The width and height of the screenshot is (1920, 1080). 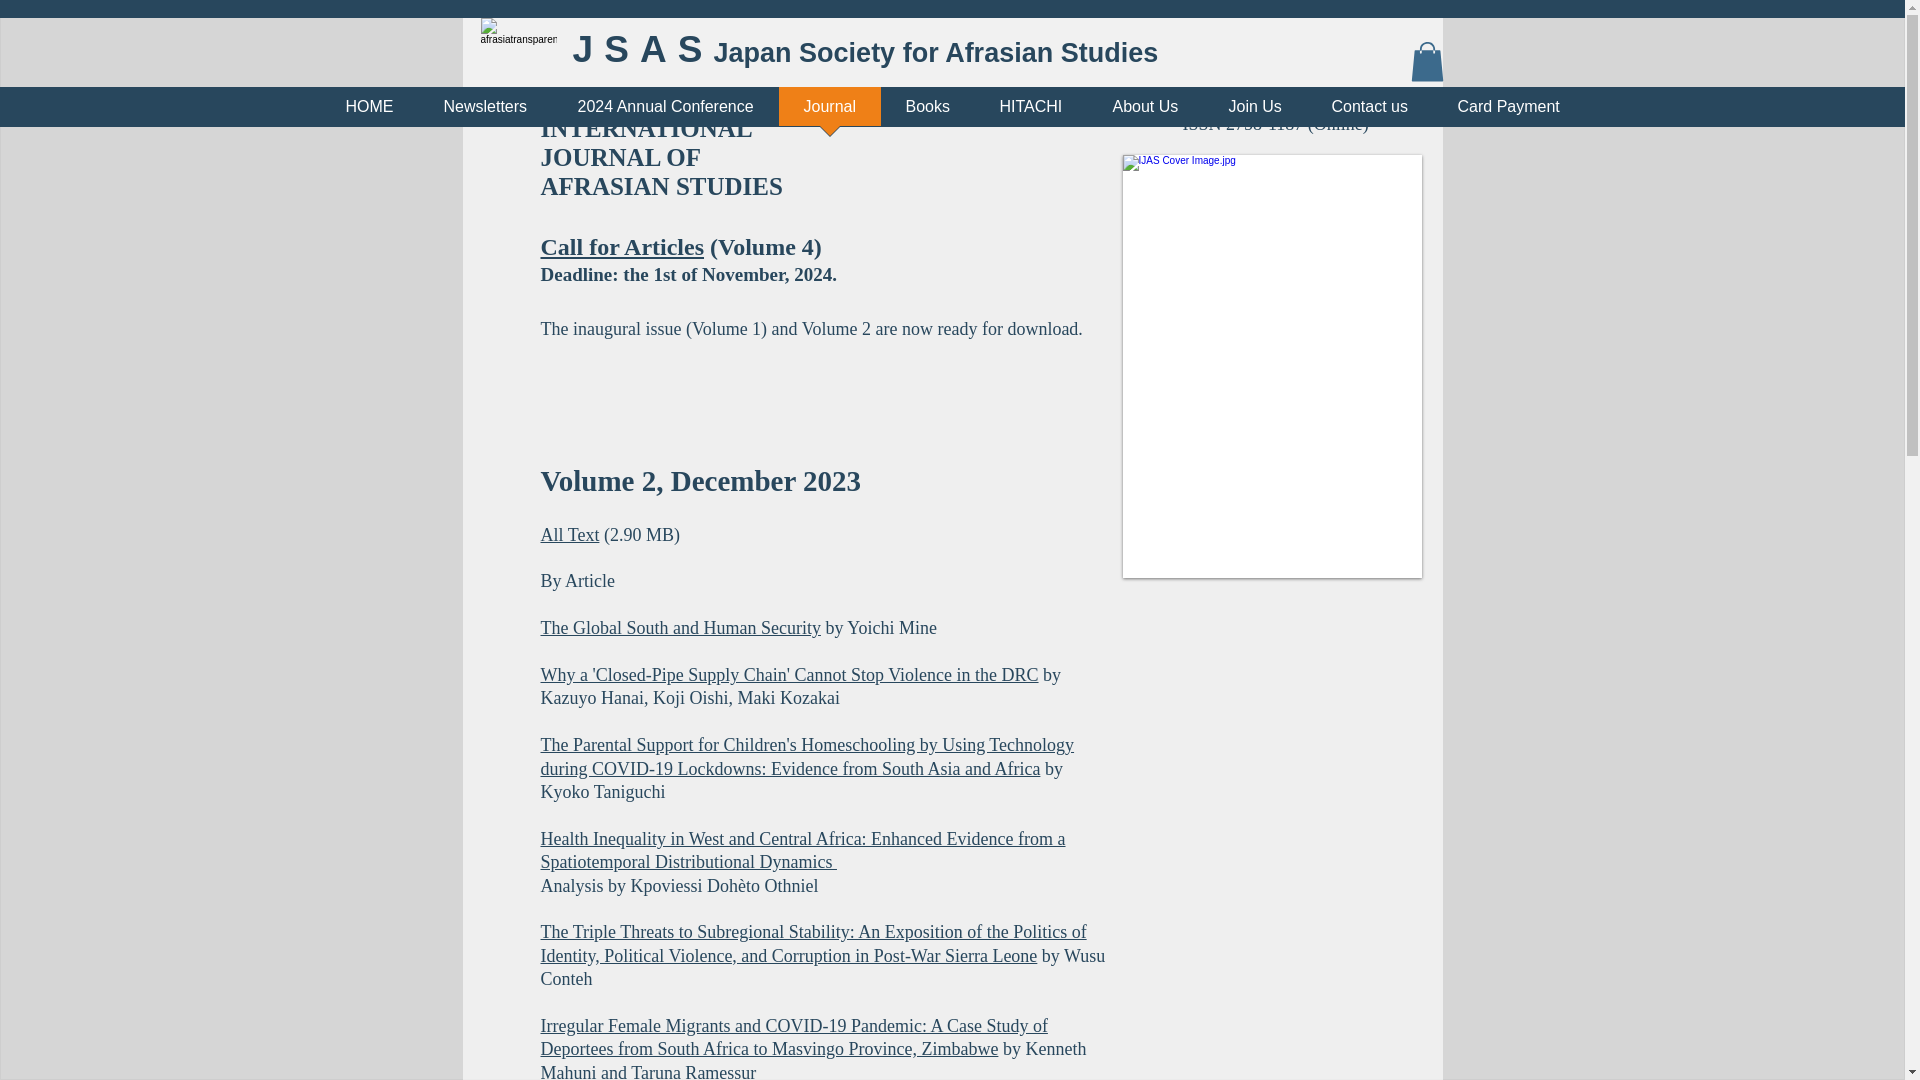 I want to click on Contact us, so click(x=1368, y=113).